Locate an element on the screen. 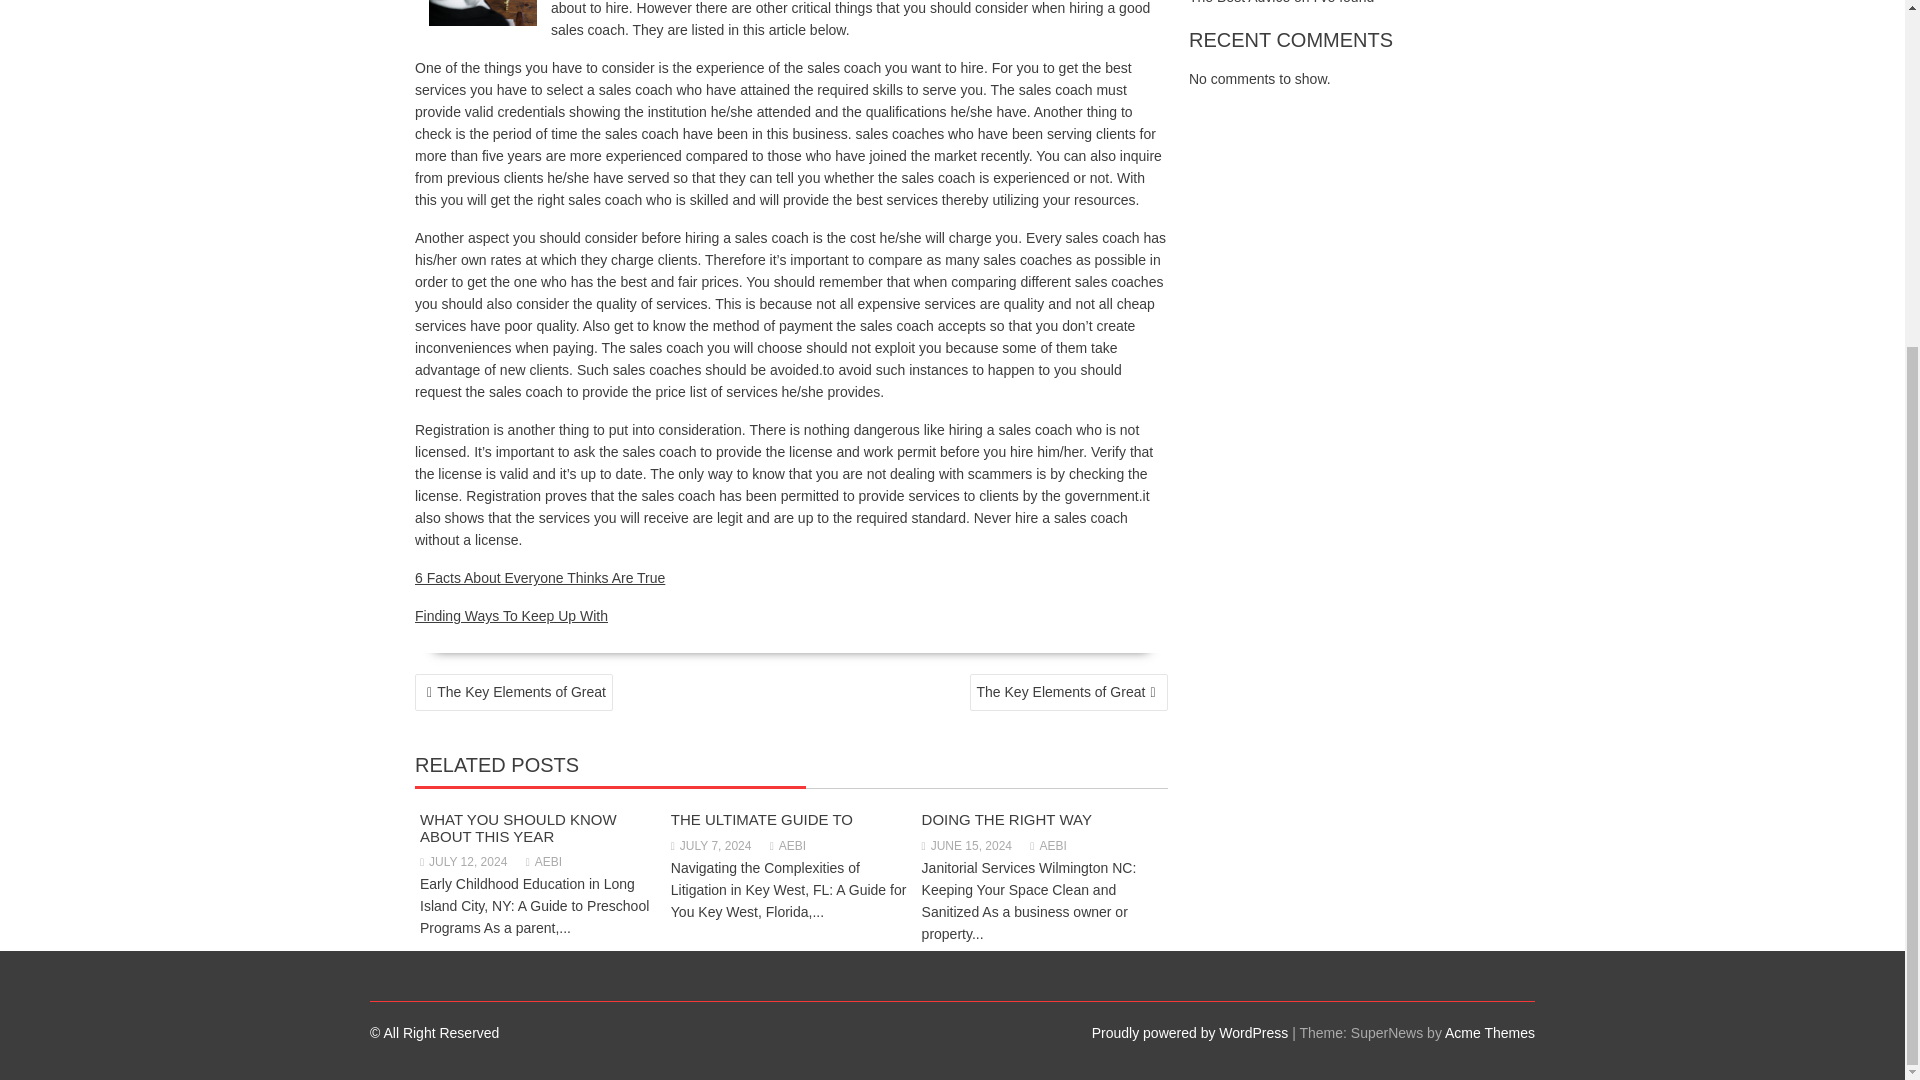 Image resolution: width=1920 pixels, height=1080 pixels. JUNE 15, 2024 is located at coordinates (966, 846).